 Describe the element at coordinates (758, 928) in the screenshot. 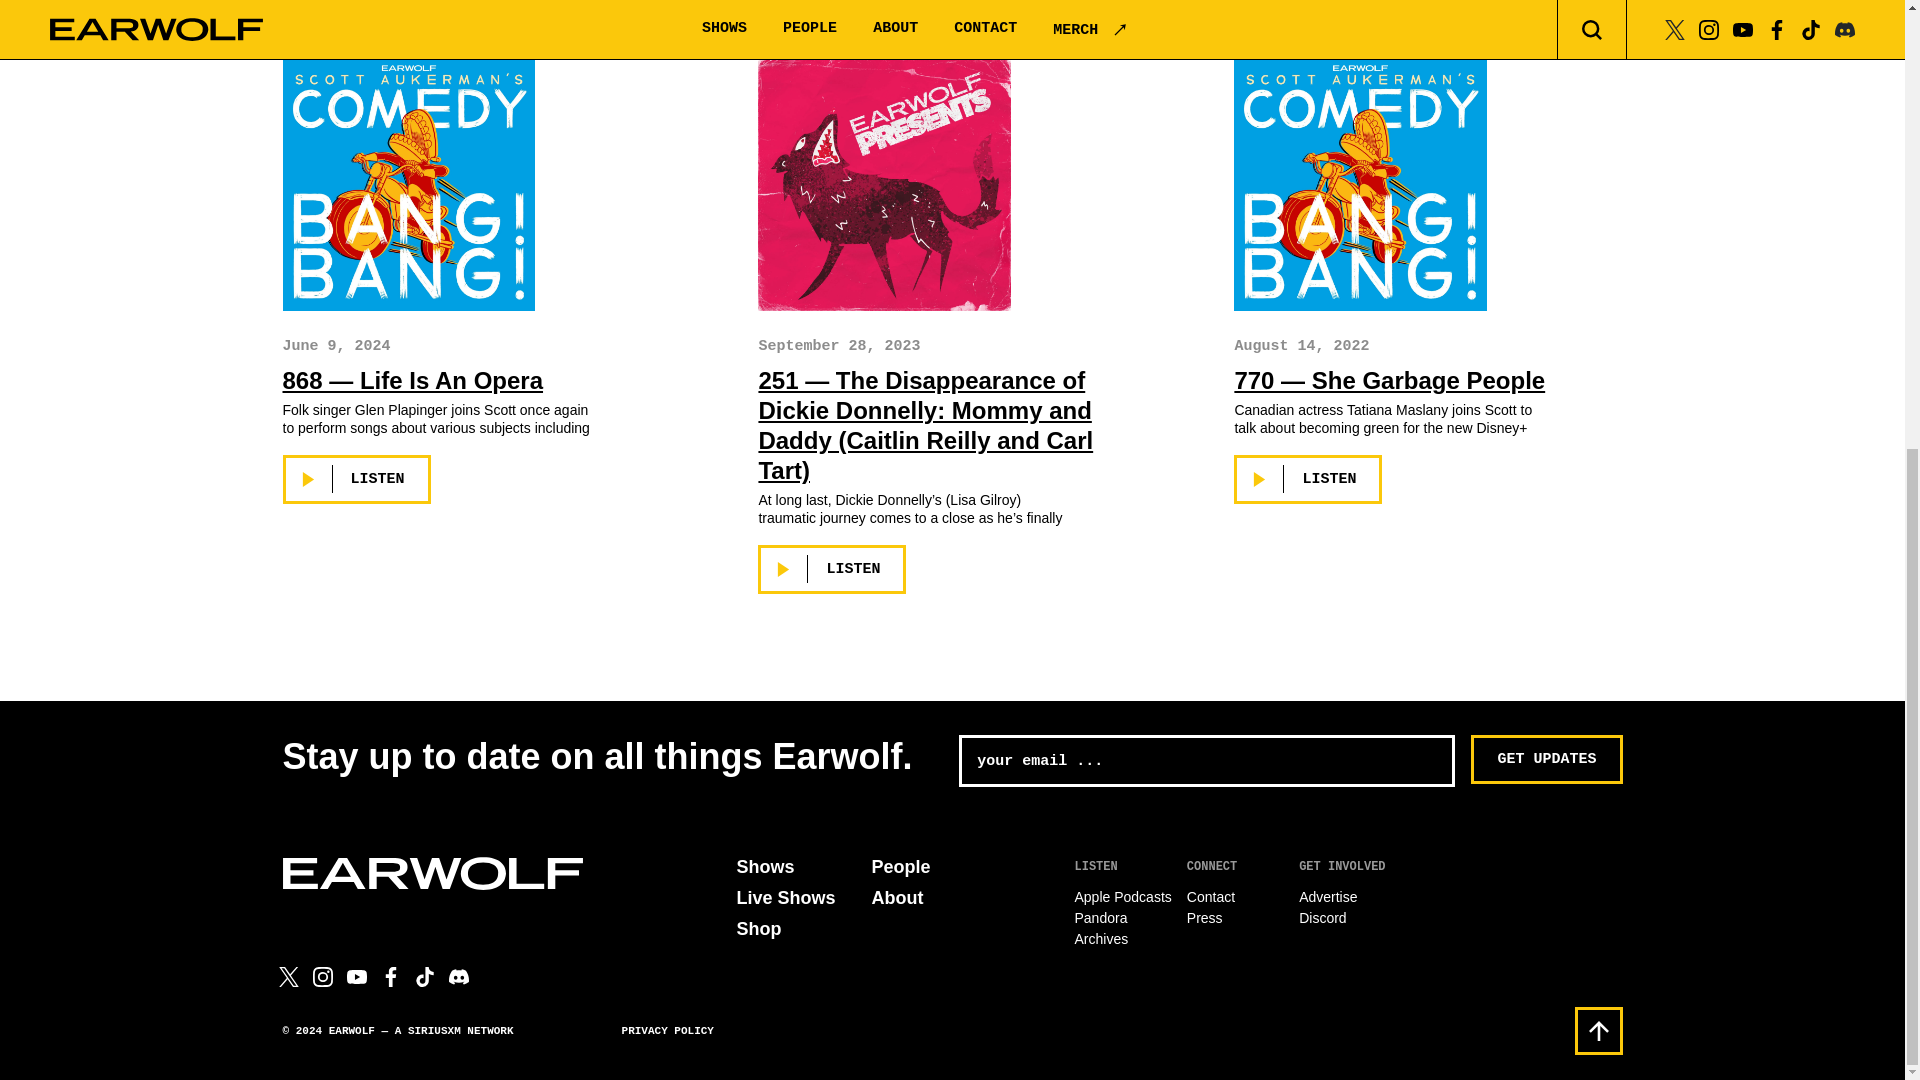

I see `Shop` at that location.